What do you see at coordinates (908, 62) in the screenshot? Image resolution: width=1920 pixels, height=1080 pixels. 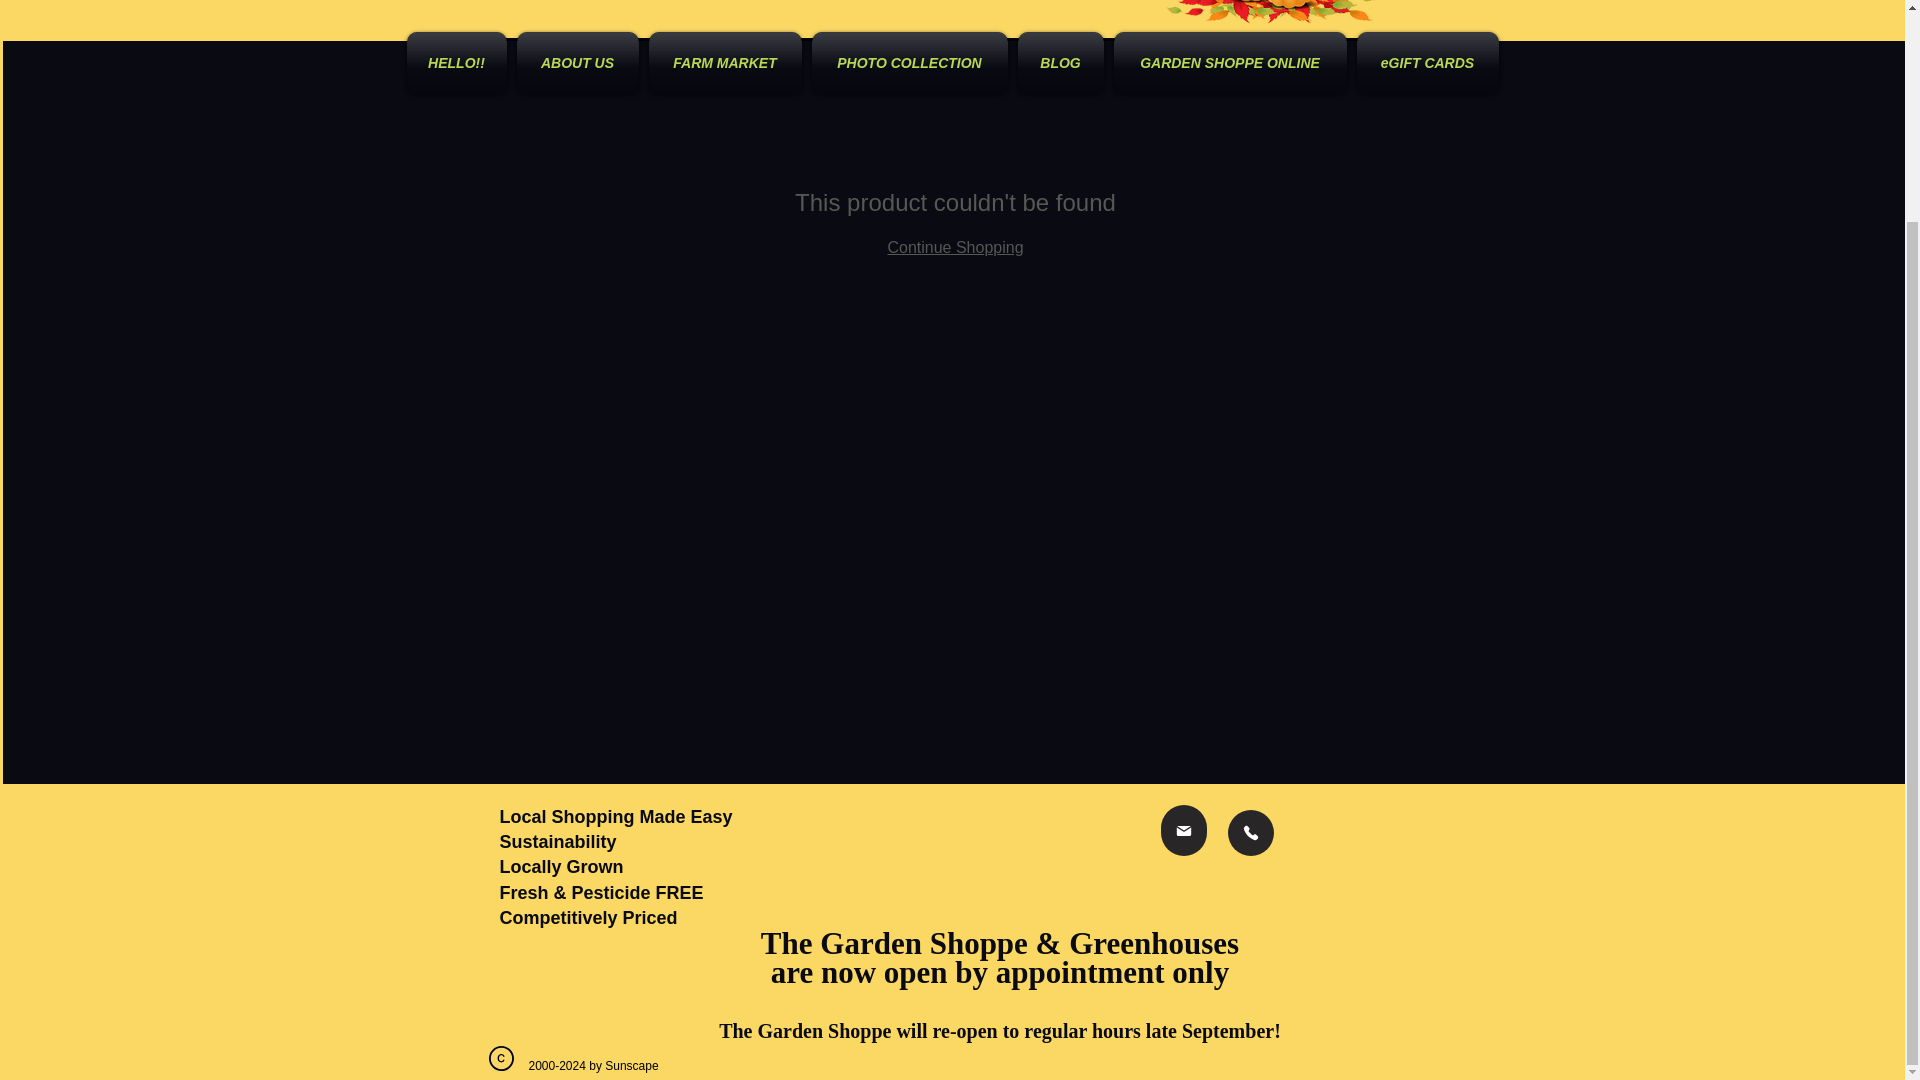 I see `PHOTO COLLECTION` at bounding box center [908, 62].